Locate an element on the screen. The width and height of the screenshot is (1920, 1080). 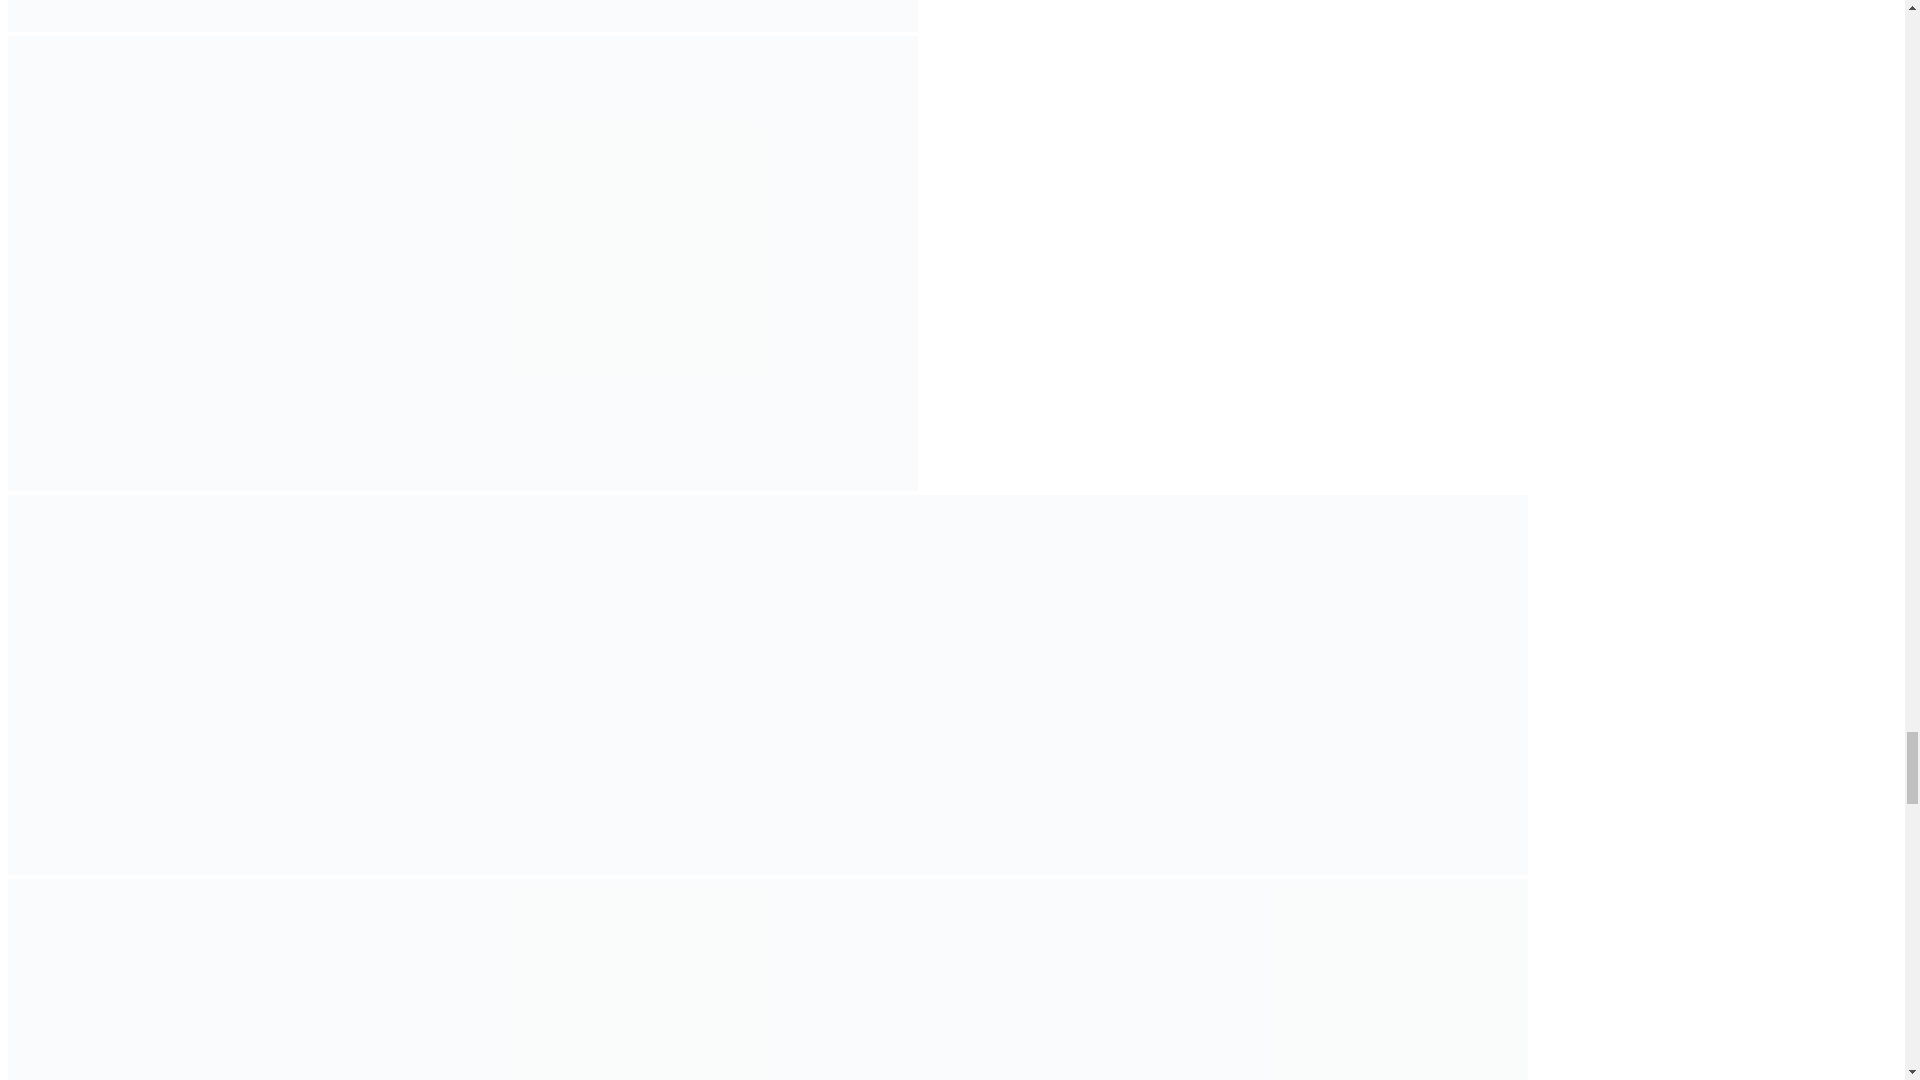
bespoke-Engagement-rigns is located at coordinates (1338, 980).